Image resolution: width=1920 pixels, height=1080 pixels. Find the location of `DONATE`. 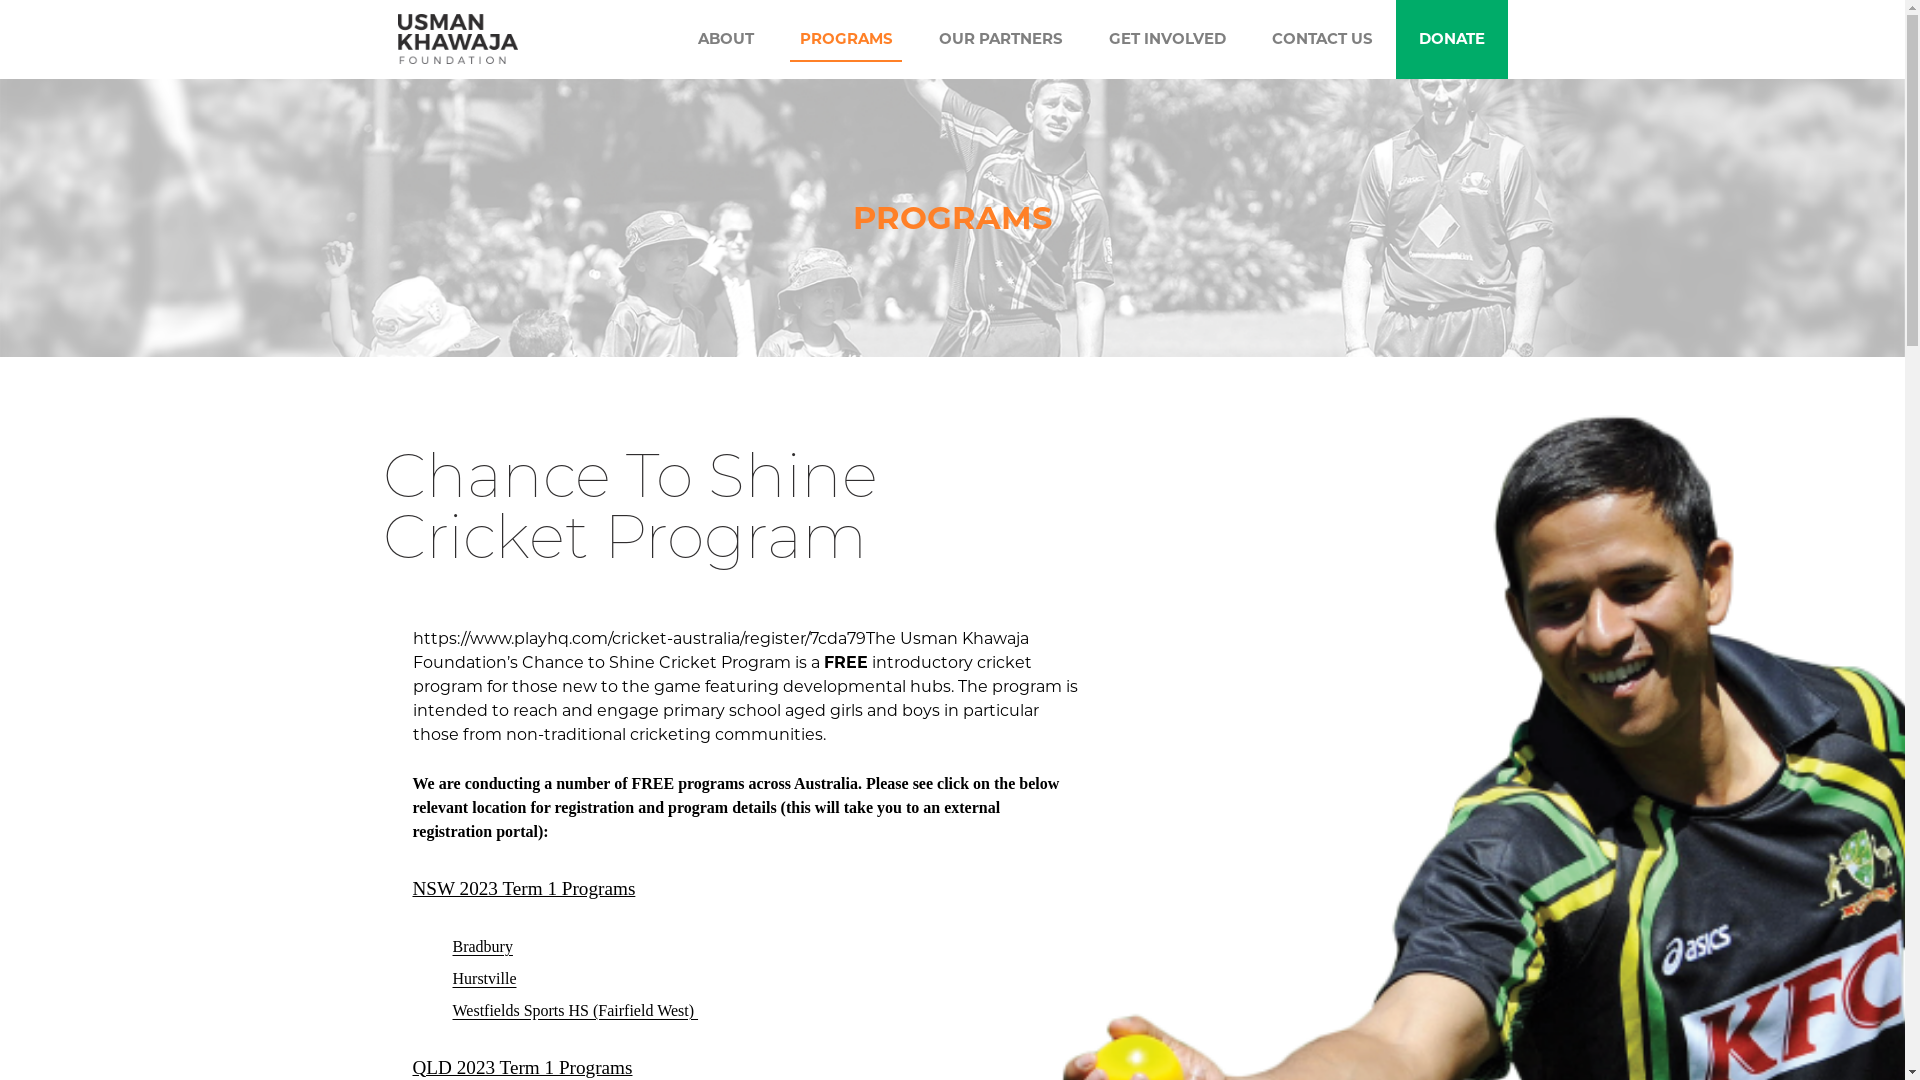

DONATE is located at coordinates (1451, 40).